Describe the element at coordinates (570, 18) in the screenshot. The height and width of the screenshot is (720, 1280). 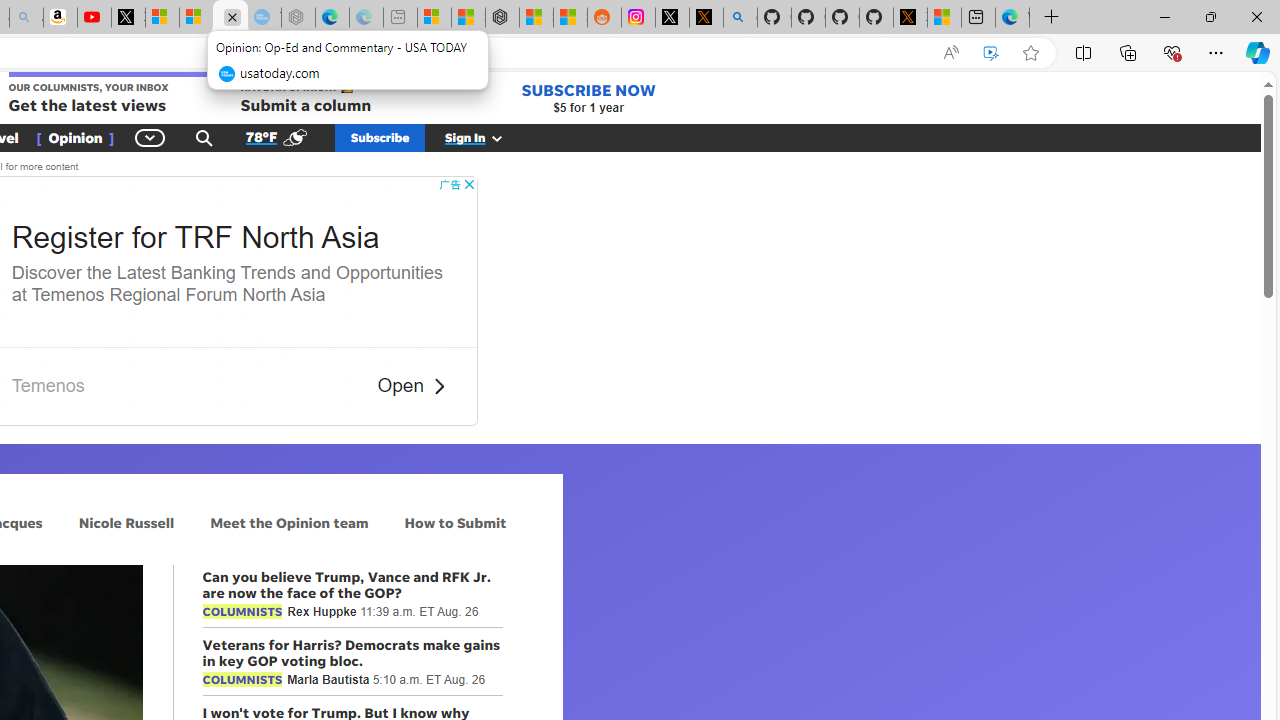
I see `Shanghai, China Weather trends | Microsoft Weather` at that location.